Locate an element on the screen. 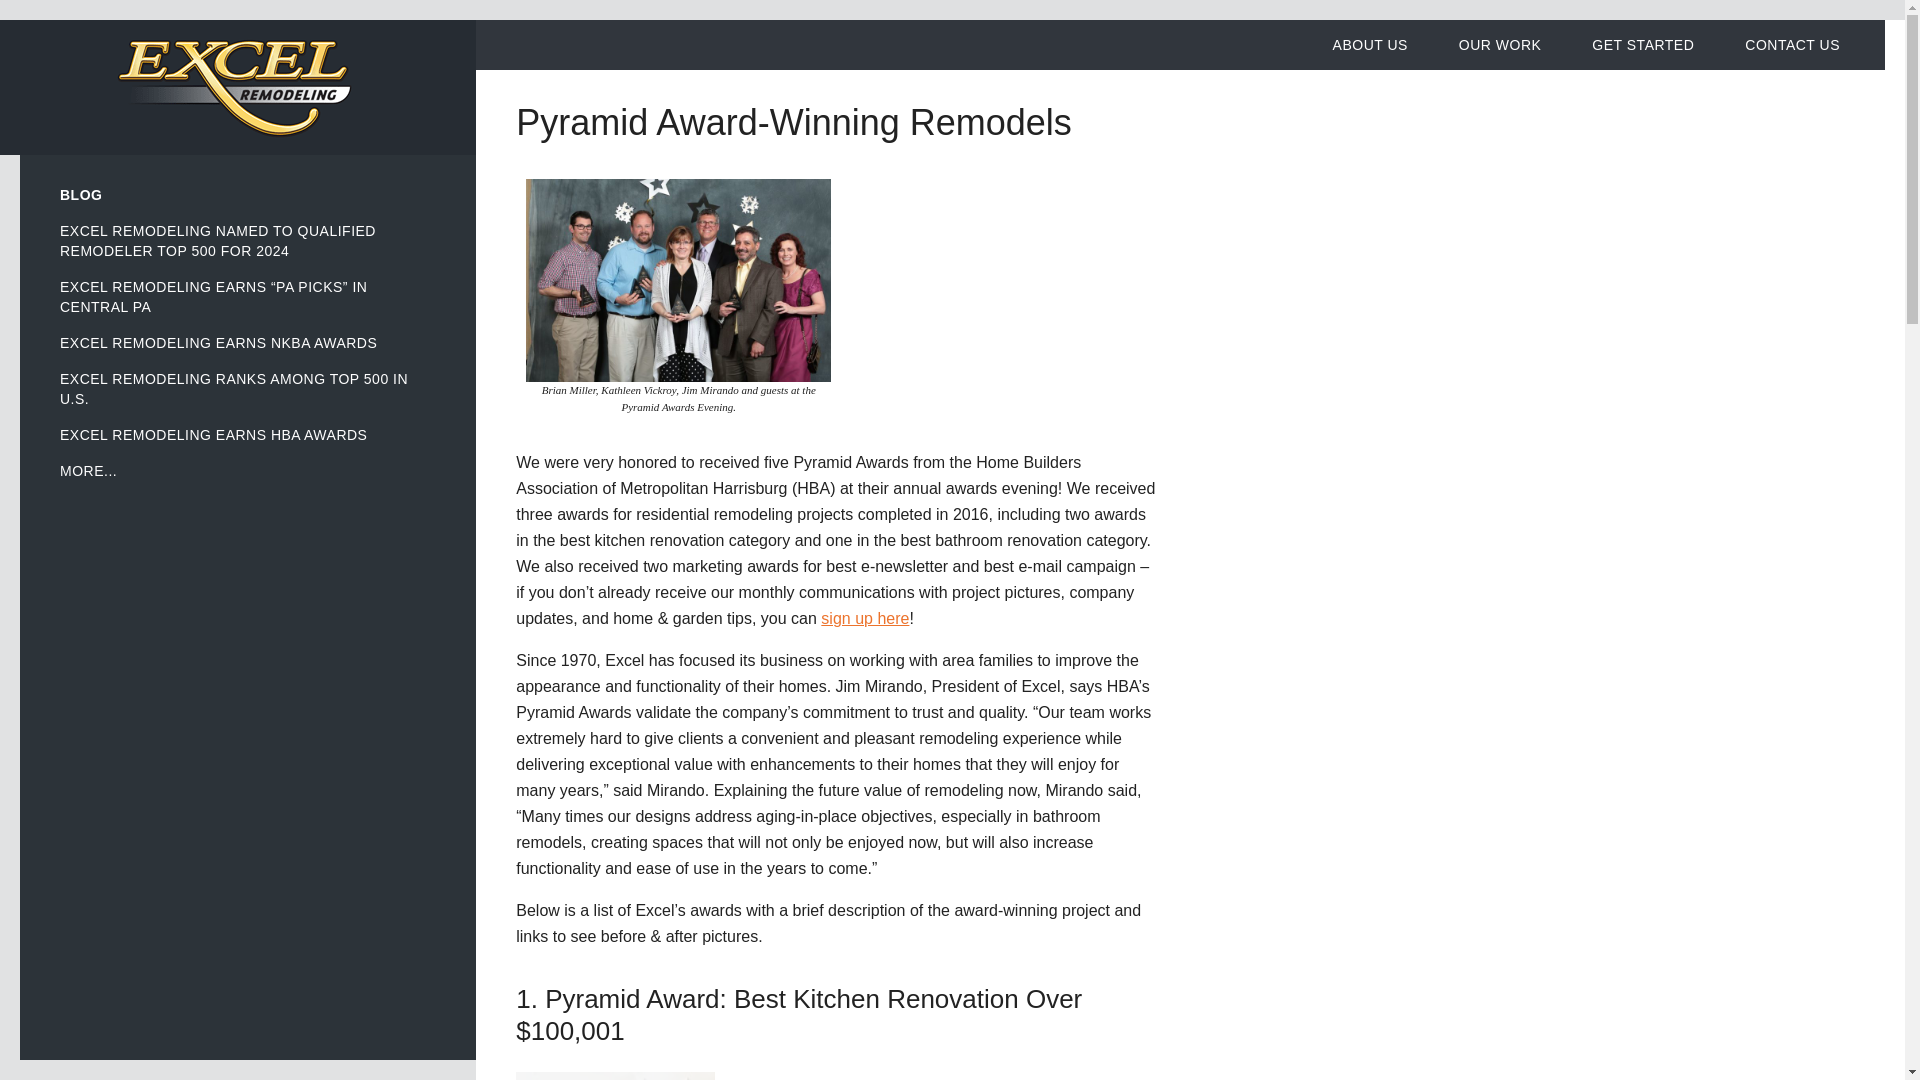 Image resolution: width=1920 pixels, height=1080 pixels. GET STARTED is located at coordinates (1642, 45).